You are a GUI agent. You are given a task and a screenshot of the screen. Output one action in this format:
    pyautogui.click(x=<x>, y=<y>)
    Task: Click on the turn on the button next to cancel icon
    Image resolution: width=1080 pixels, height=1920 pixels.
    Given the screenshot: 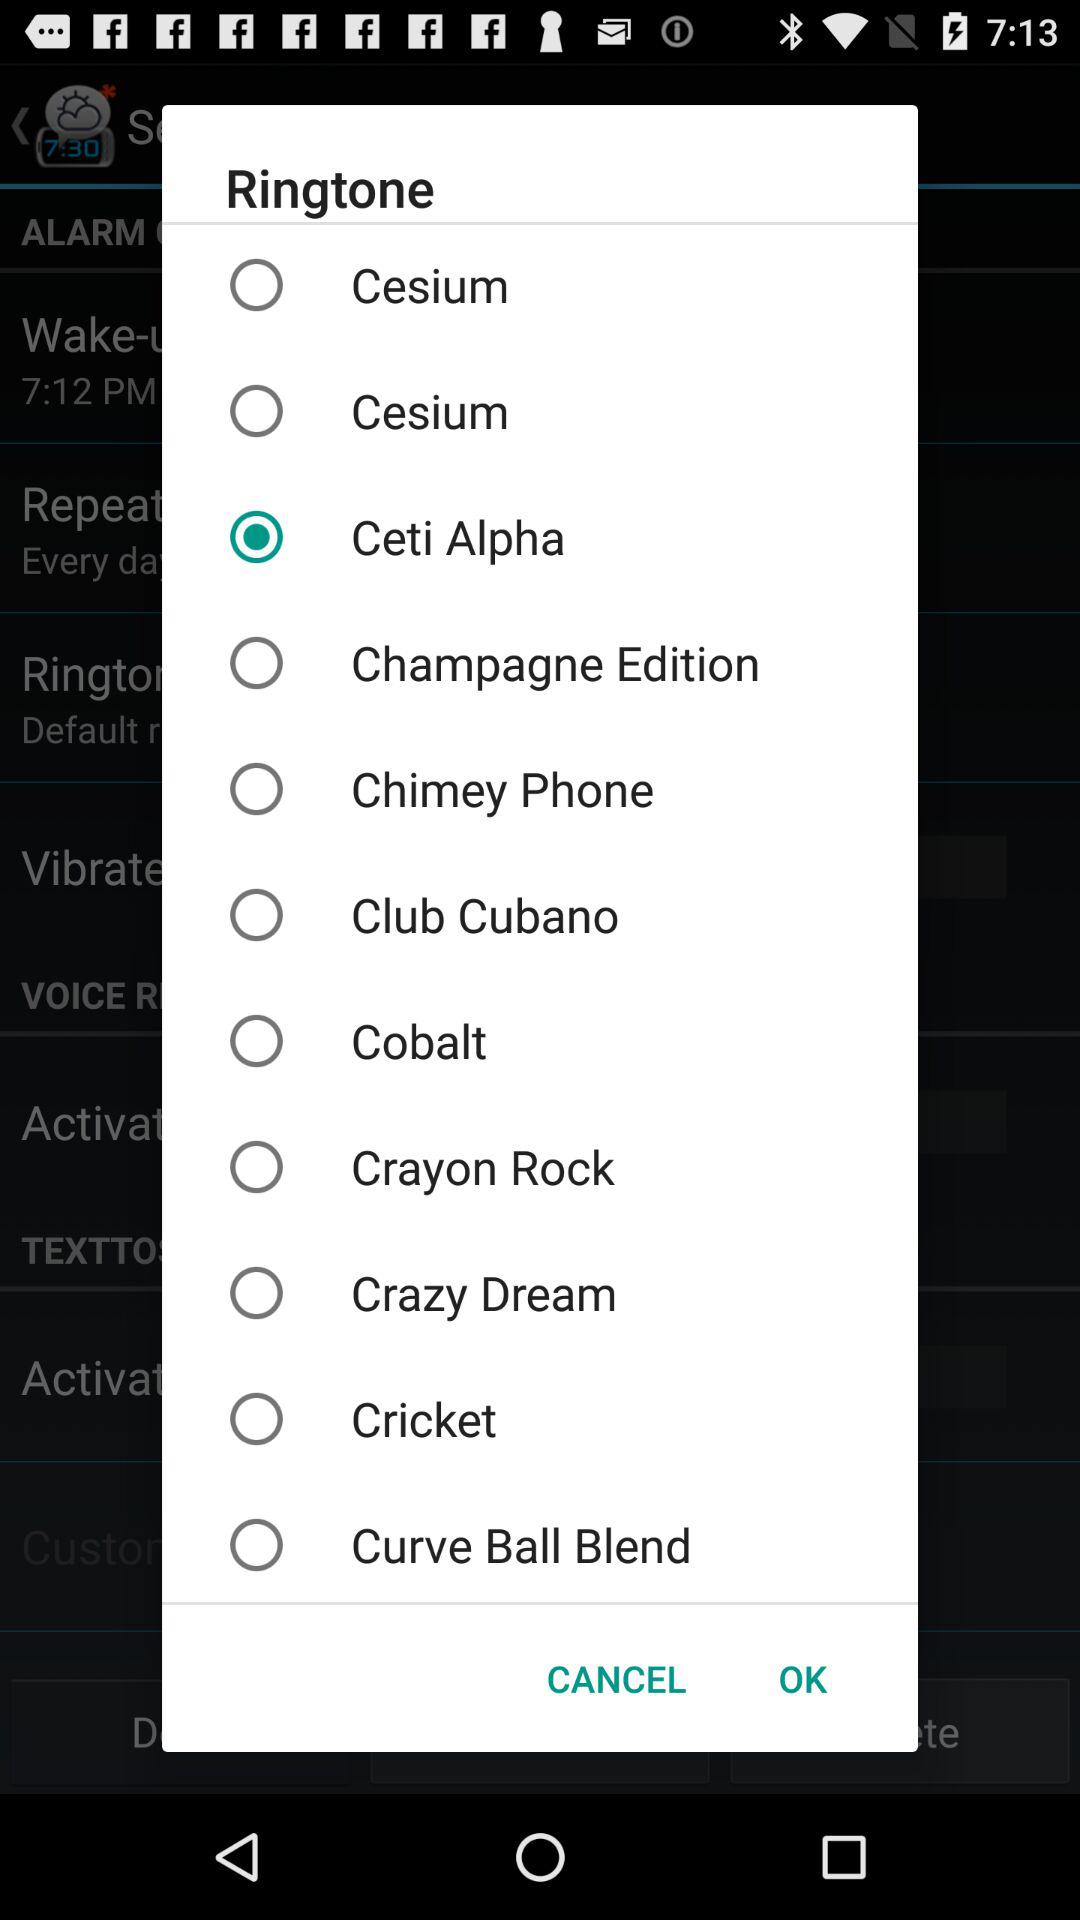 What is the action you would take?
    pyautogui.click(x=802, y=1678)
    